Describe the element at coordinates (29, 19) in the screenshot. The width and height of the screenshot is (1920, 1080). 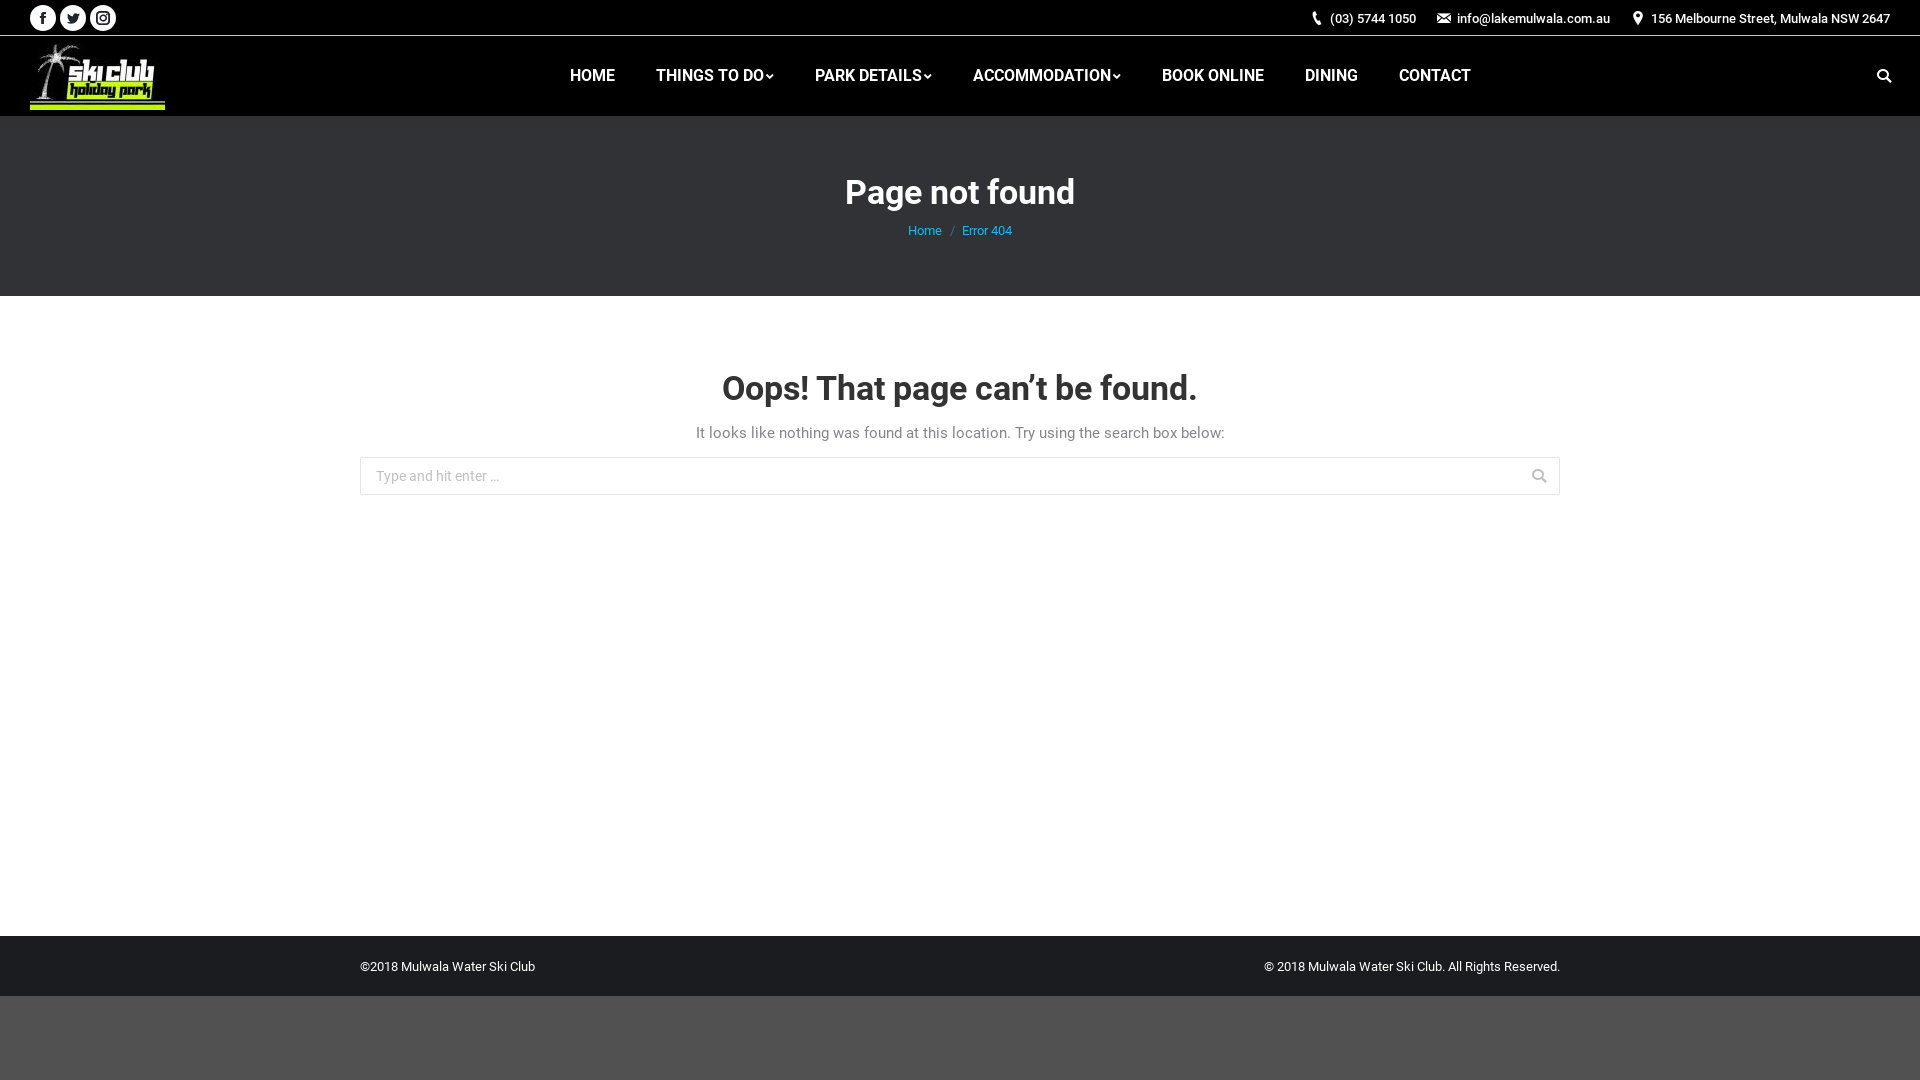
I see `Go!` at that location.